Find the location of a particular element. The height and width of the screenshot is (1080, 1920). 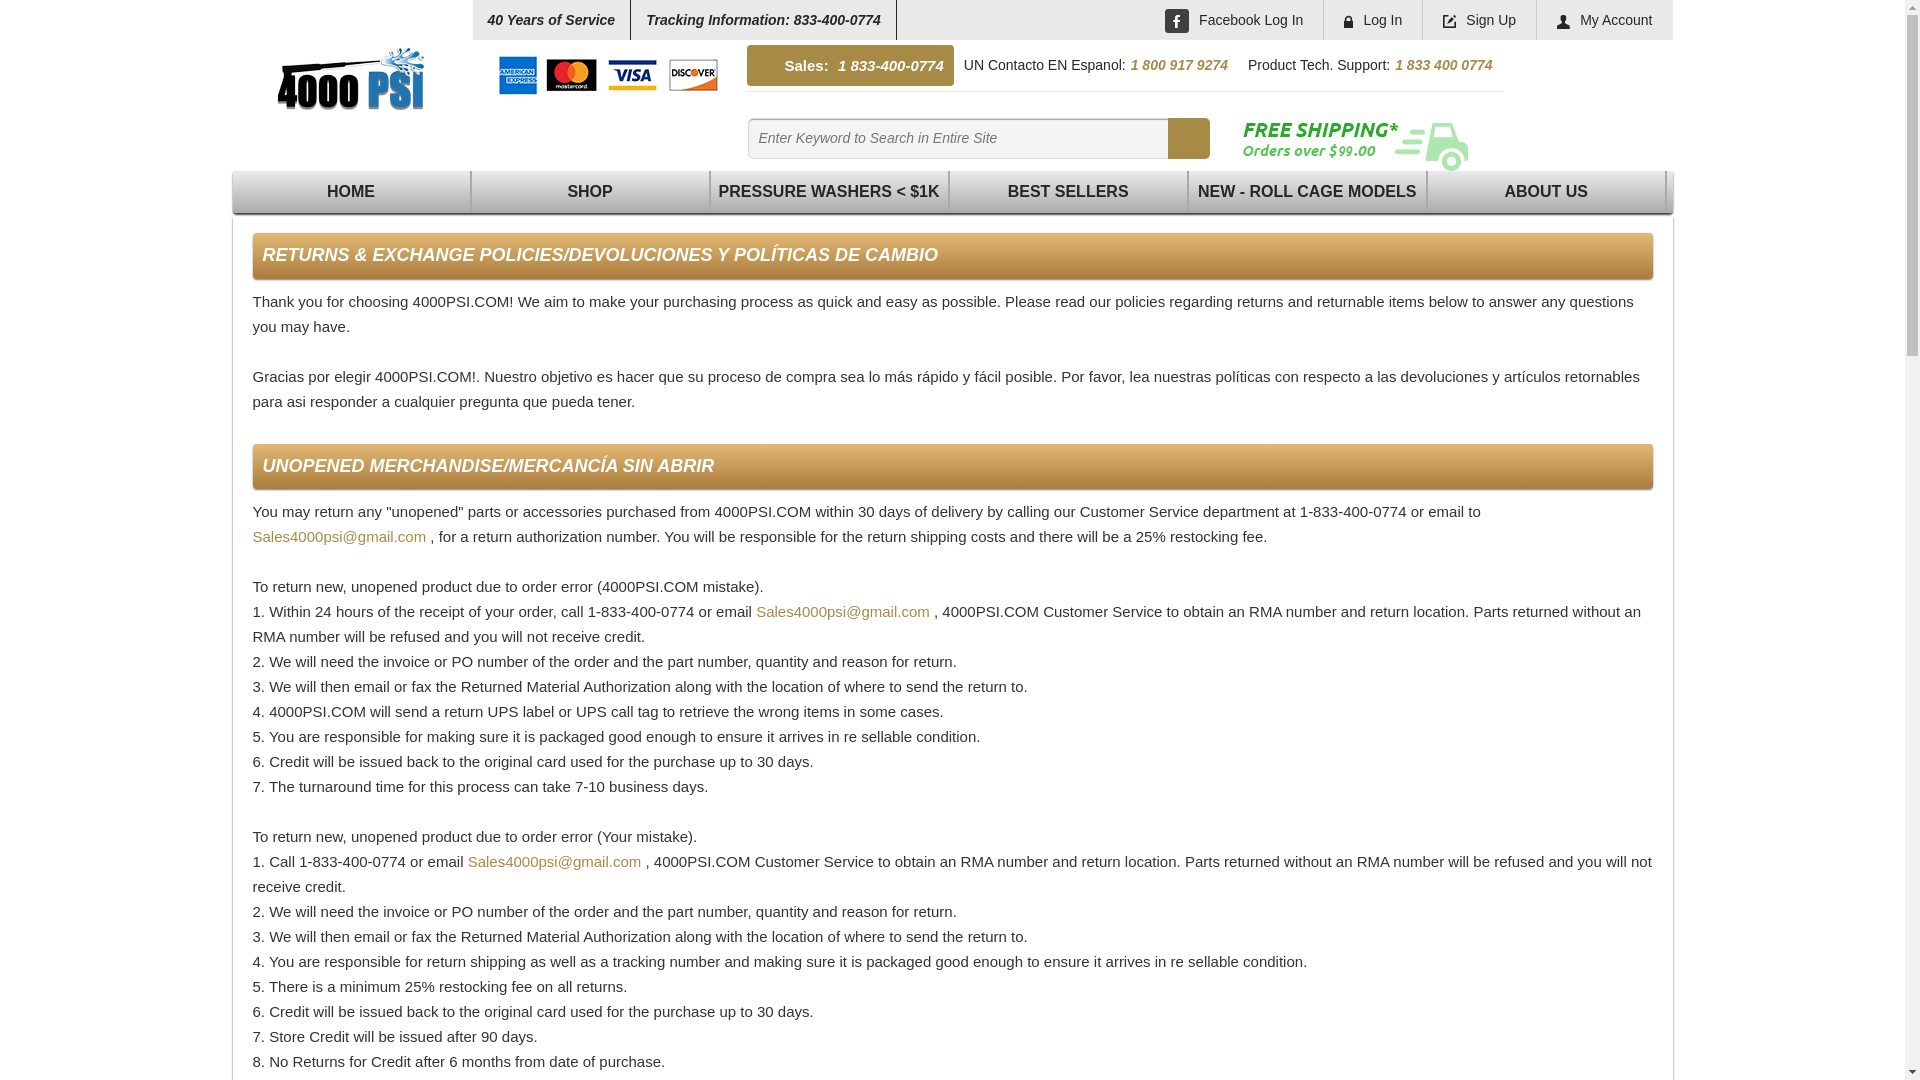

Log In is located at coordinates (1373, 20).